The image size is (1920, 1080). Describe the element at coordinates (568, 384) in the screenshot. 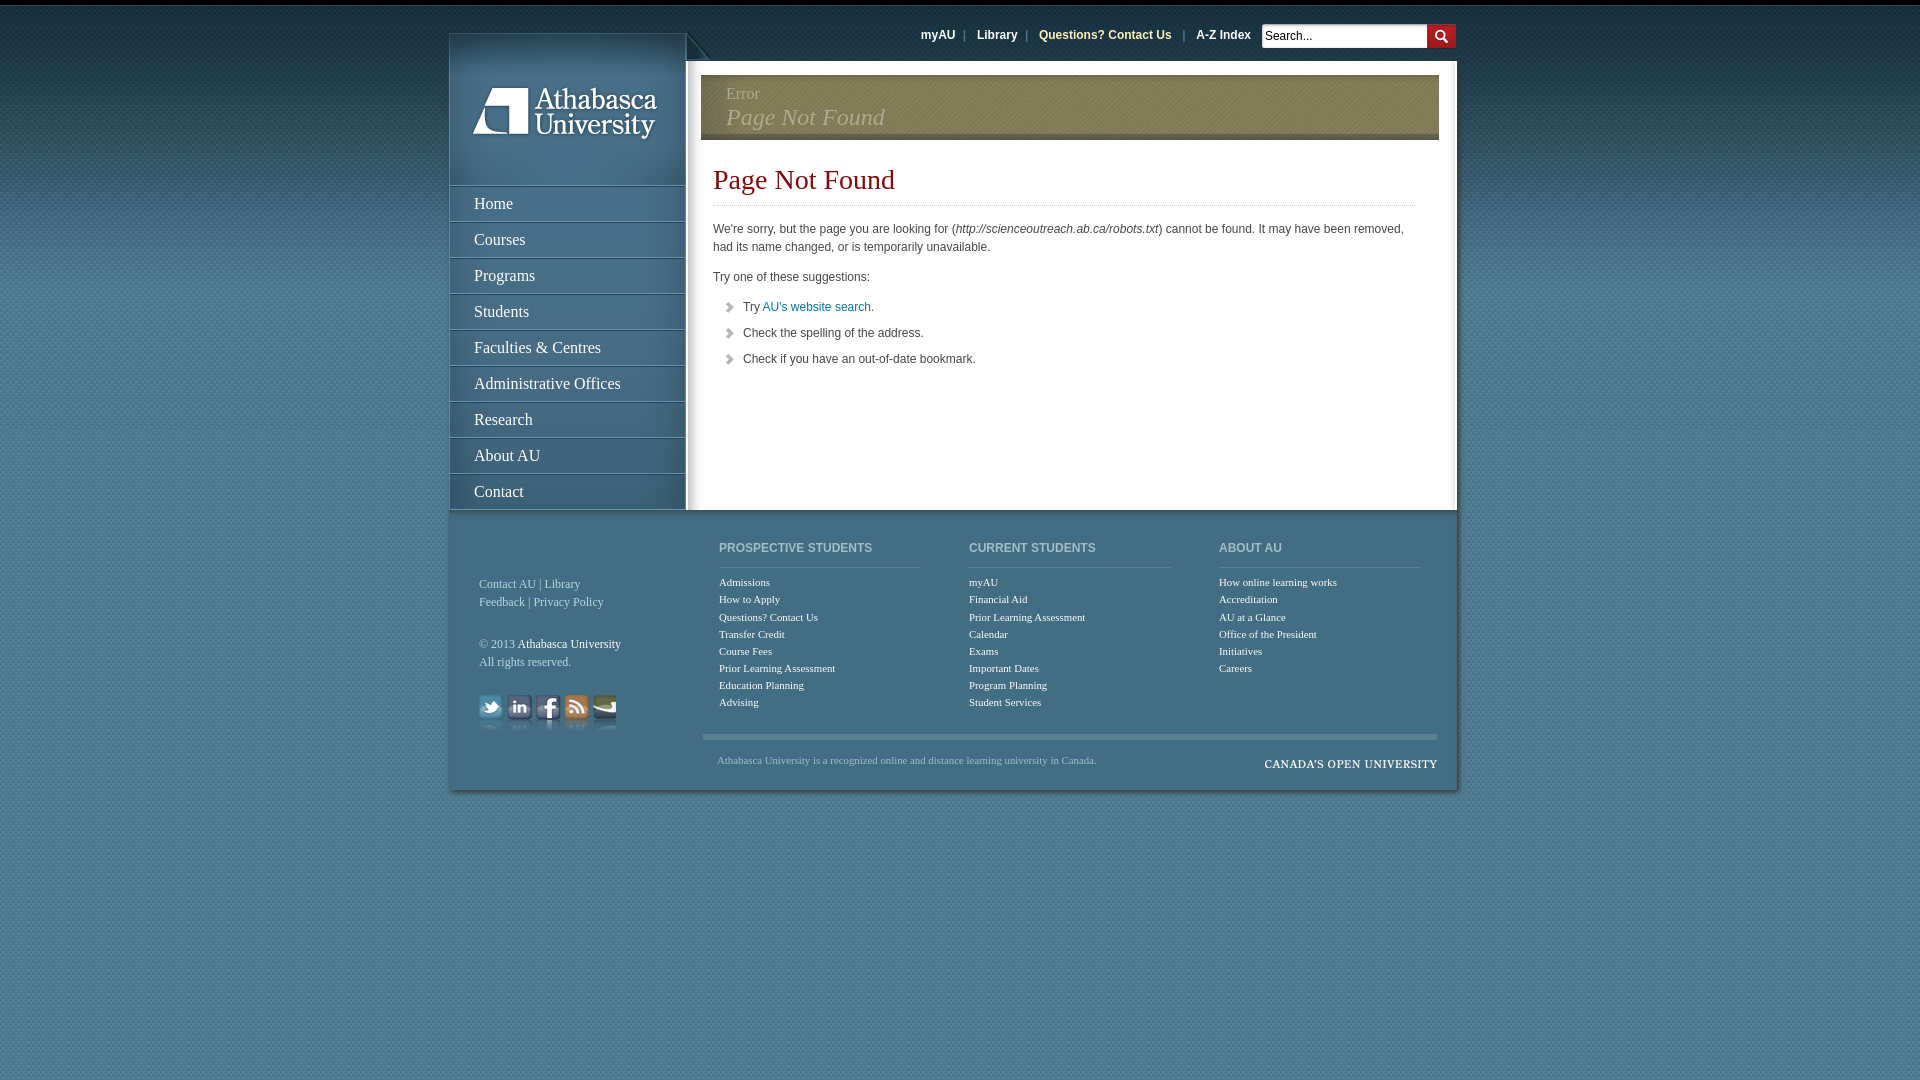

I see `Administrative Offices` at that location.